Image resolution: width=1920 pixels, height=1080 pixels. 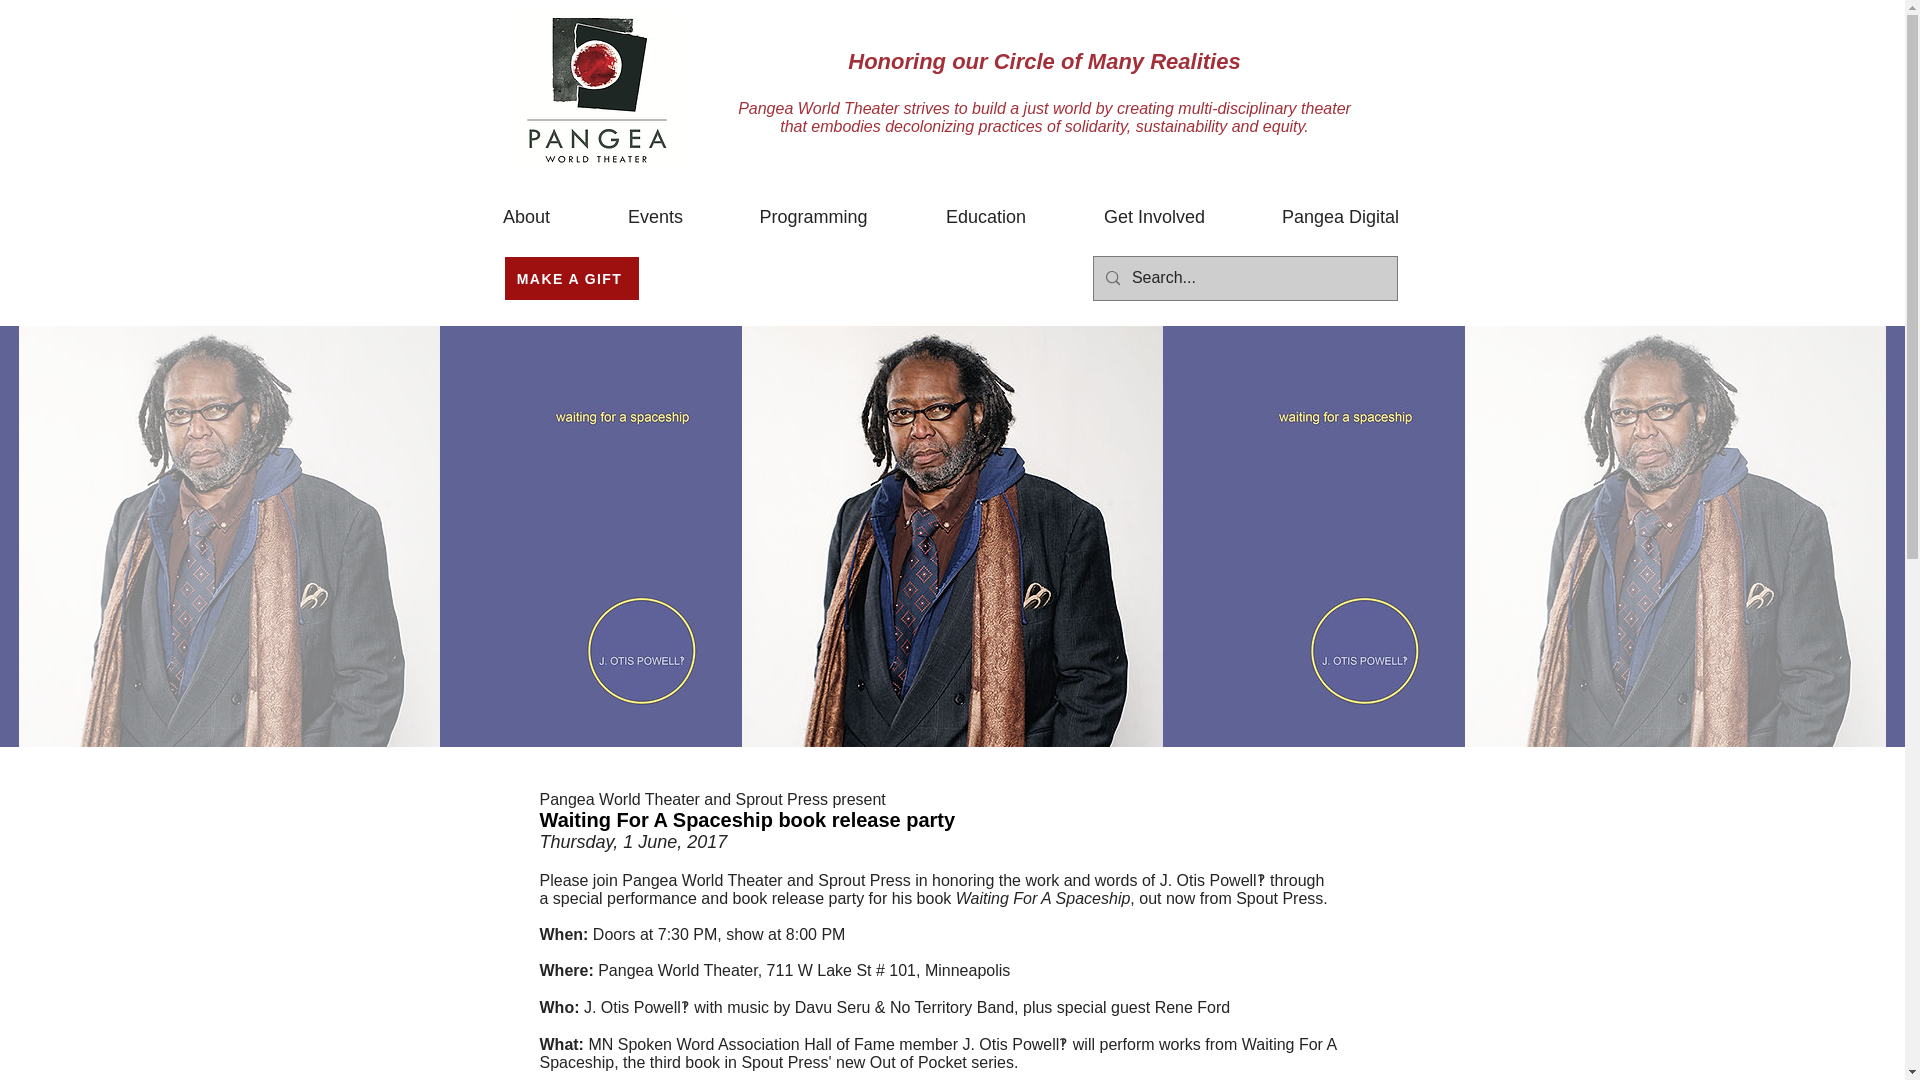 What do you see at coordinates (570, 278) in the screenshot?
I see `MAKE A GIFT` at bounding box center [570, 278].